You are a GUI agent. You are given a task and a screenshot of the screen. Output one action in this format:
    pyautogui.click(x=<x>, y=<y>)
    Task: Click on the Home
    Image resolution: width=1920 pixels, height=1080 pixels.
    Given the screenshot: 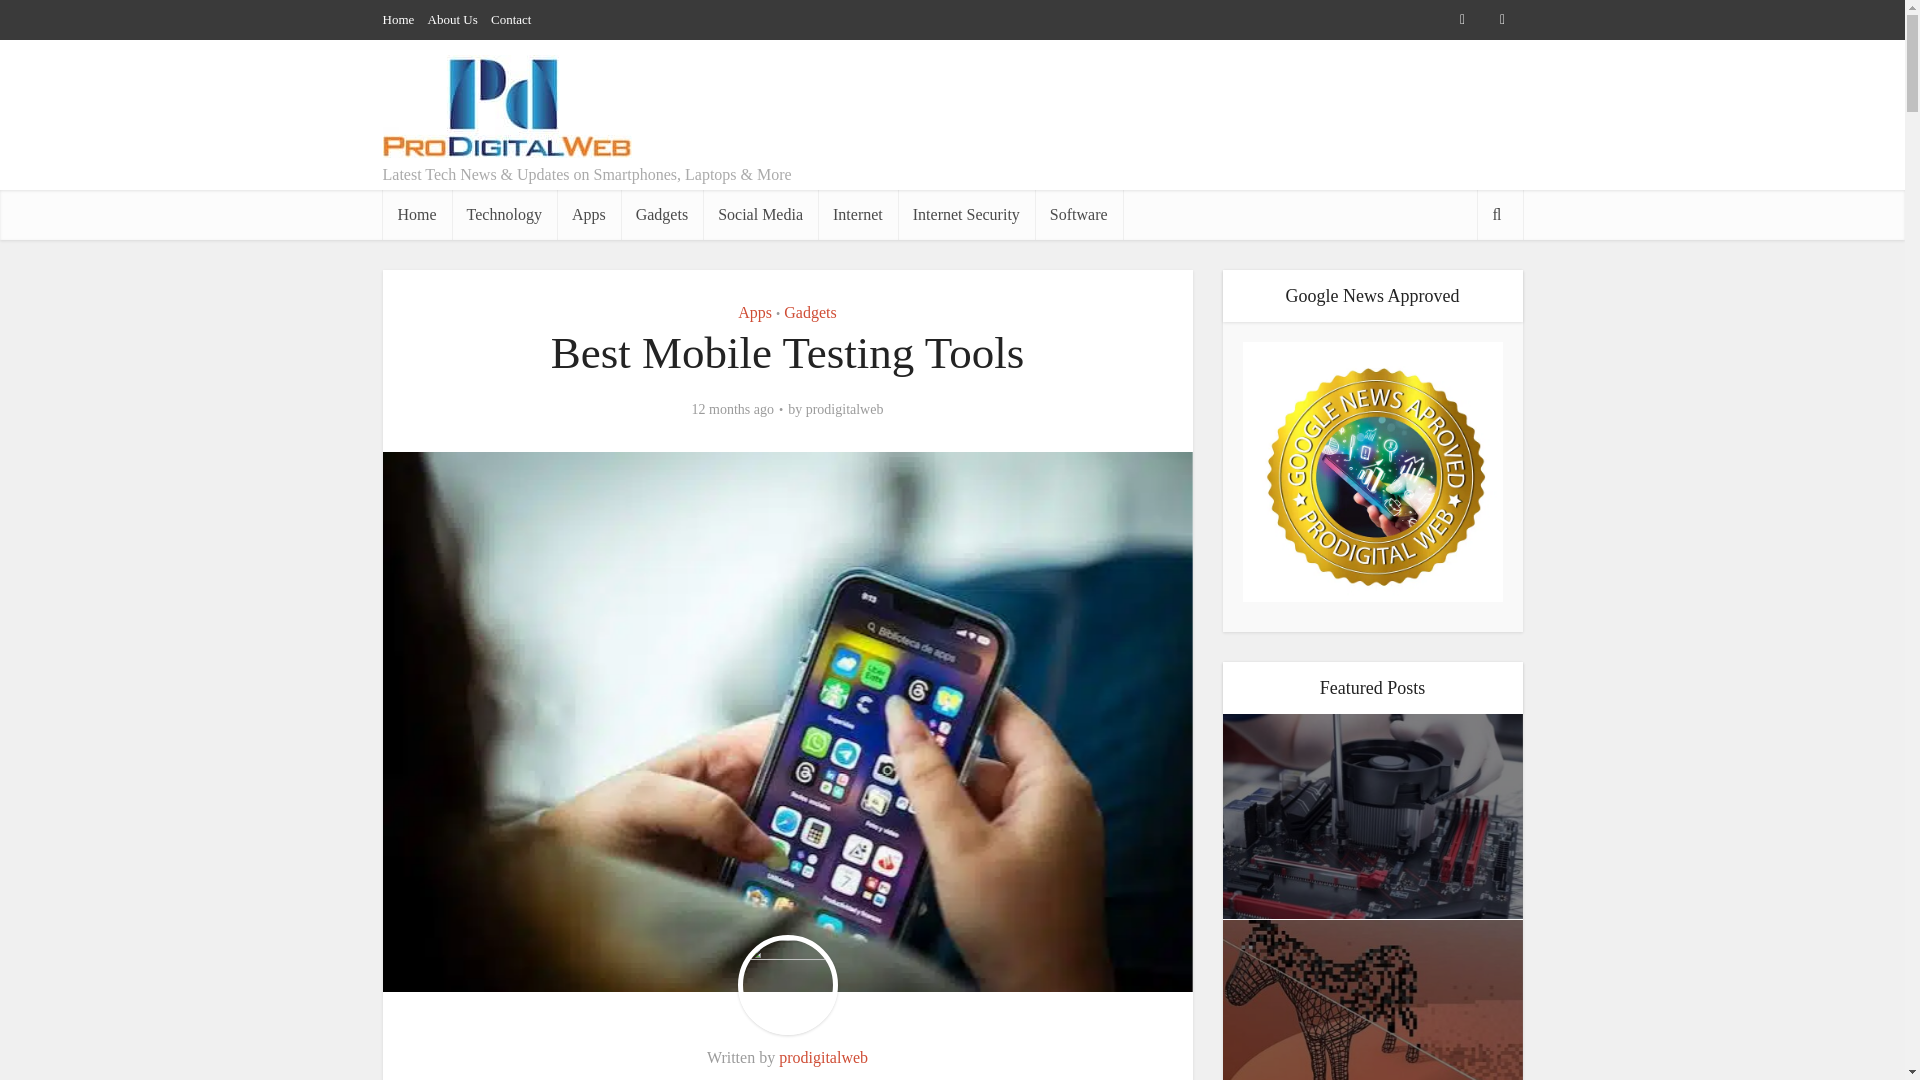 What is the action you would take?
    pyautogui.click(x=398, y=19)
    